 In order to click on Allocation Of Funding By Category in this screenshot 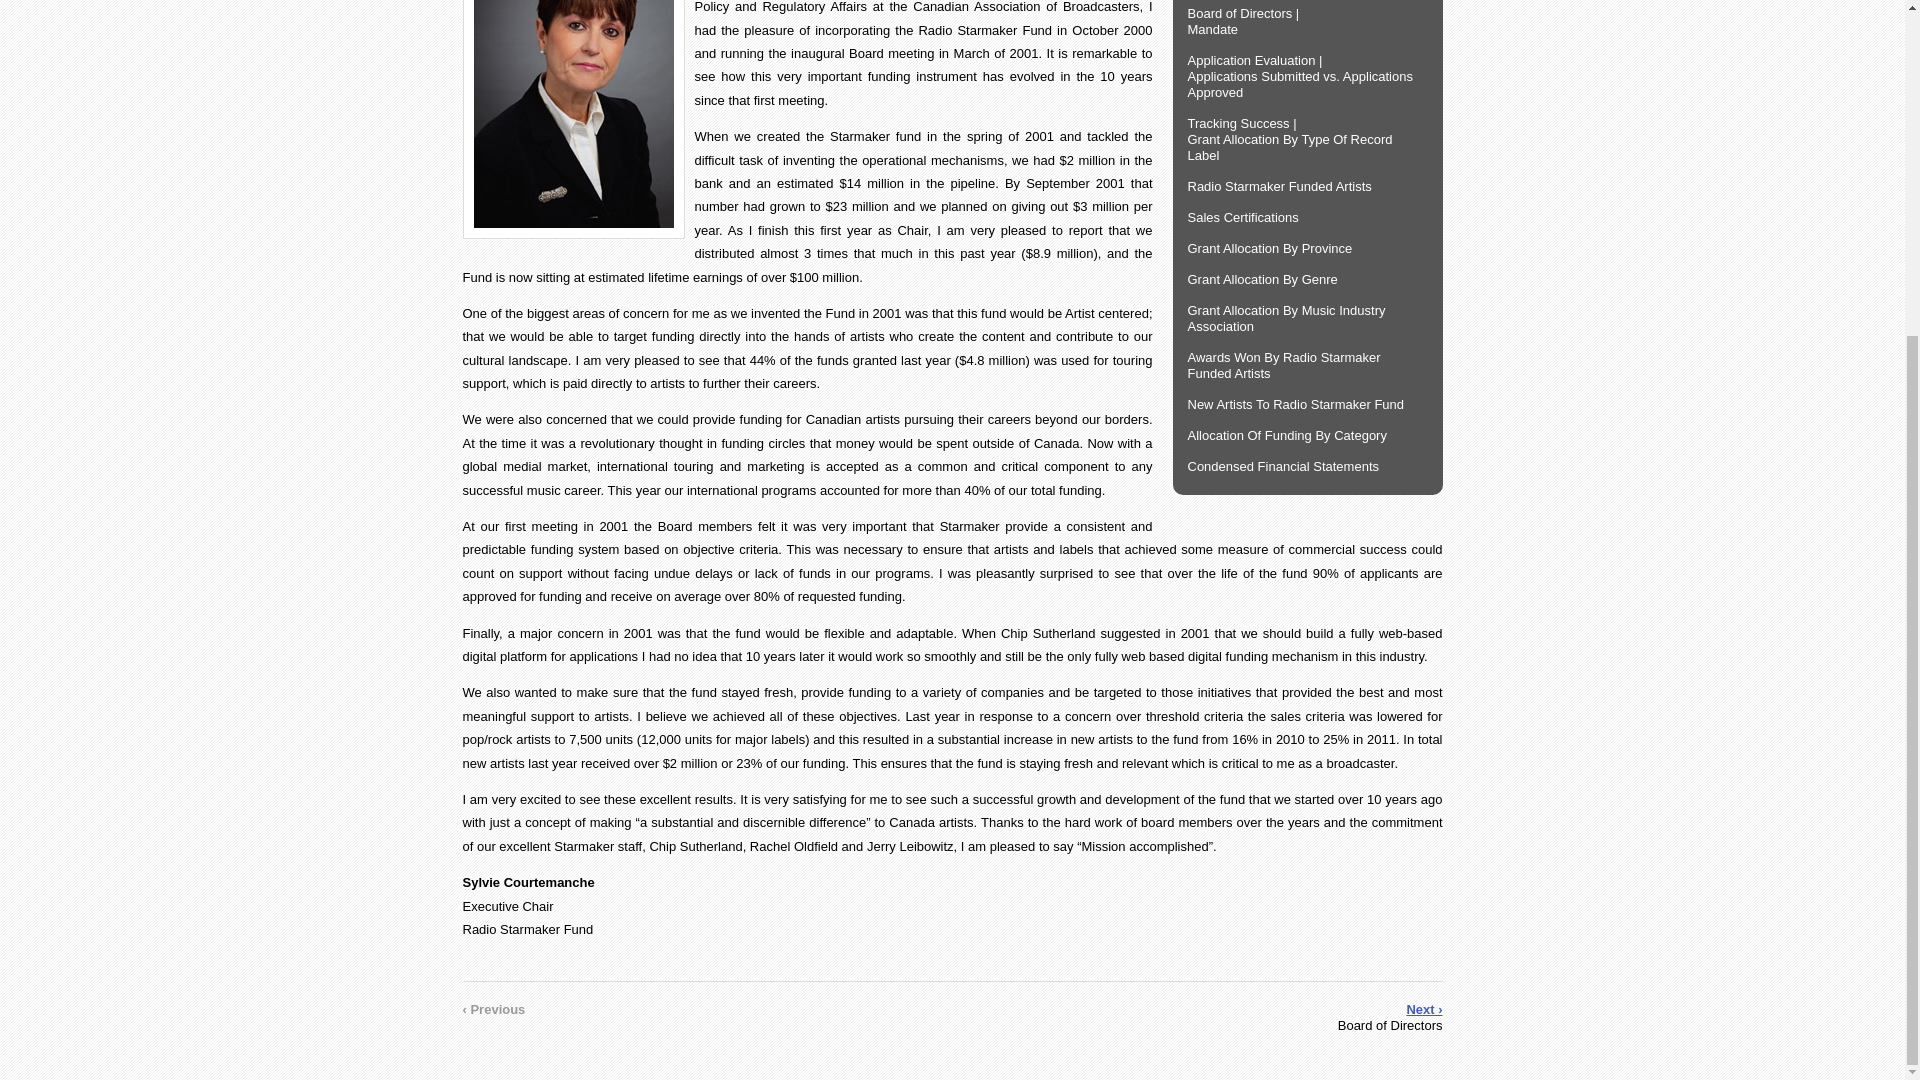, I will do `click(1307, 436)`.